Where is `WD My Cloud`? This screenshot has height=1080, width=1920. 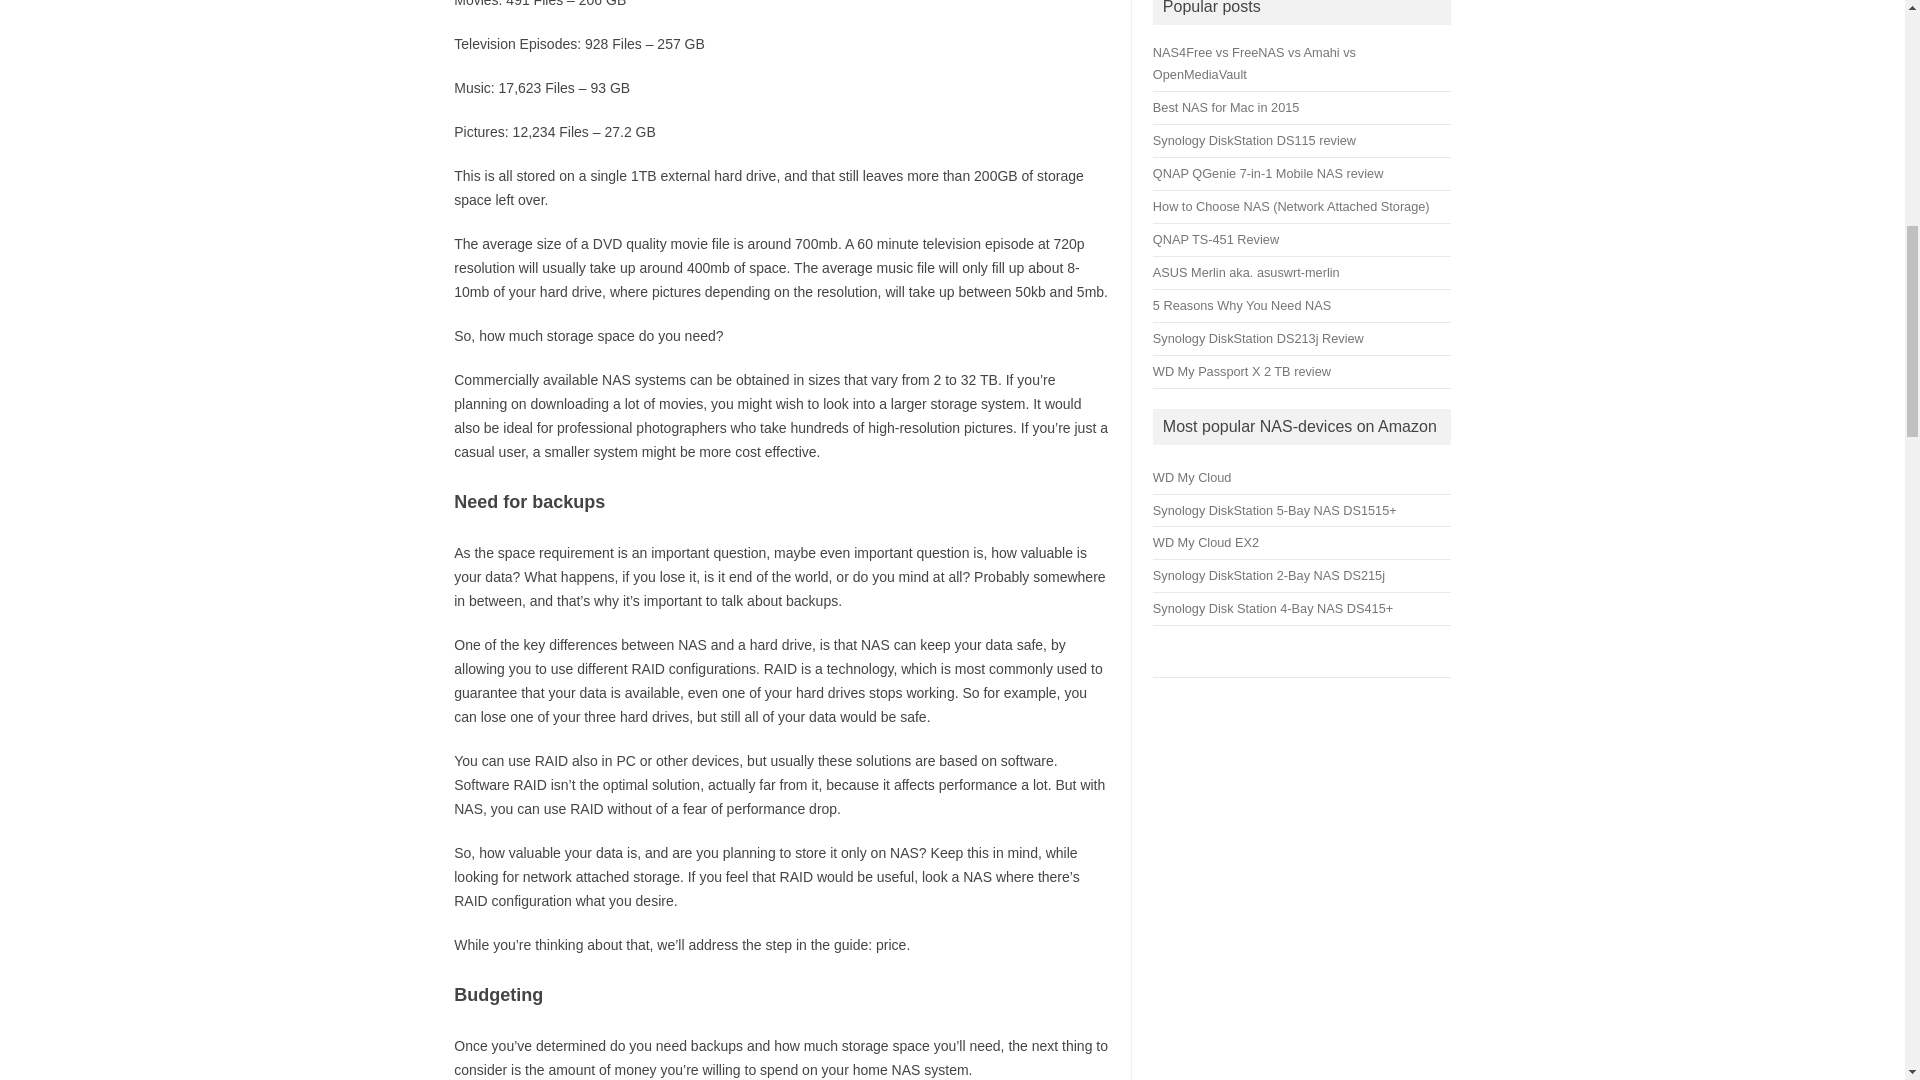
WD My Cloud is located at coordinates (1192, 476).